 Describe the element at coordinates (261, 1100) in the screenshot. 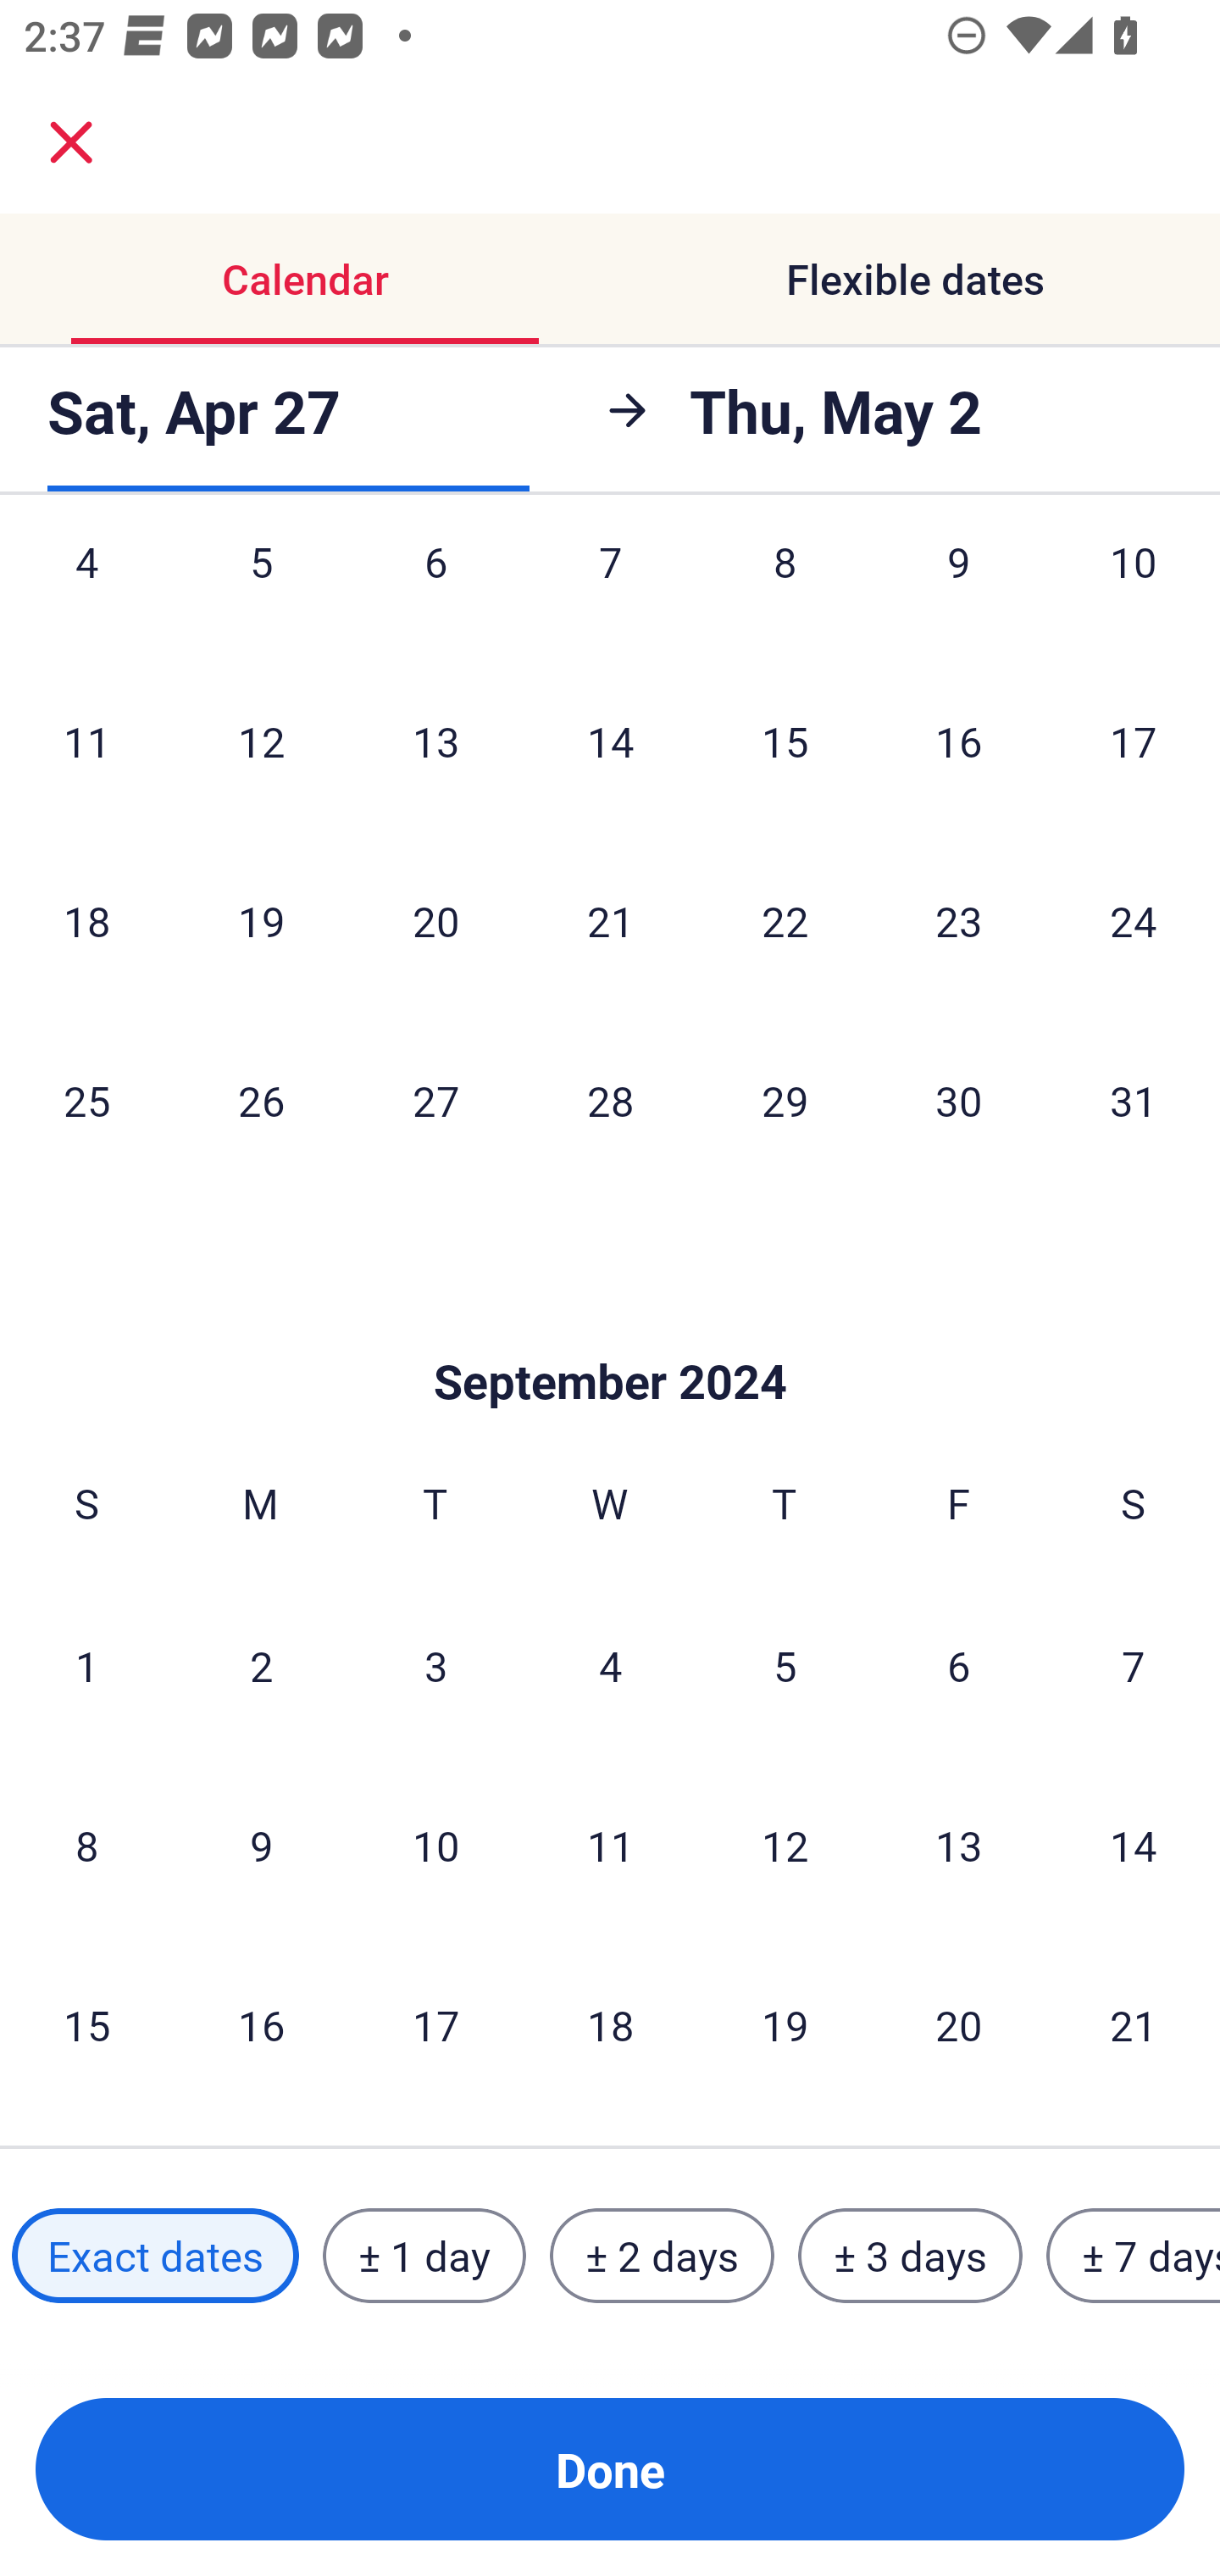

I see `26 Monday, August 26, 2024` at that location.